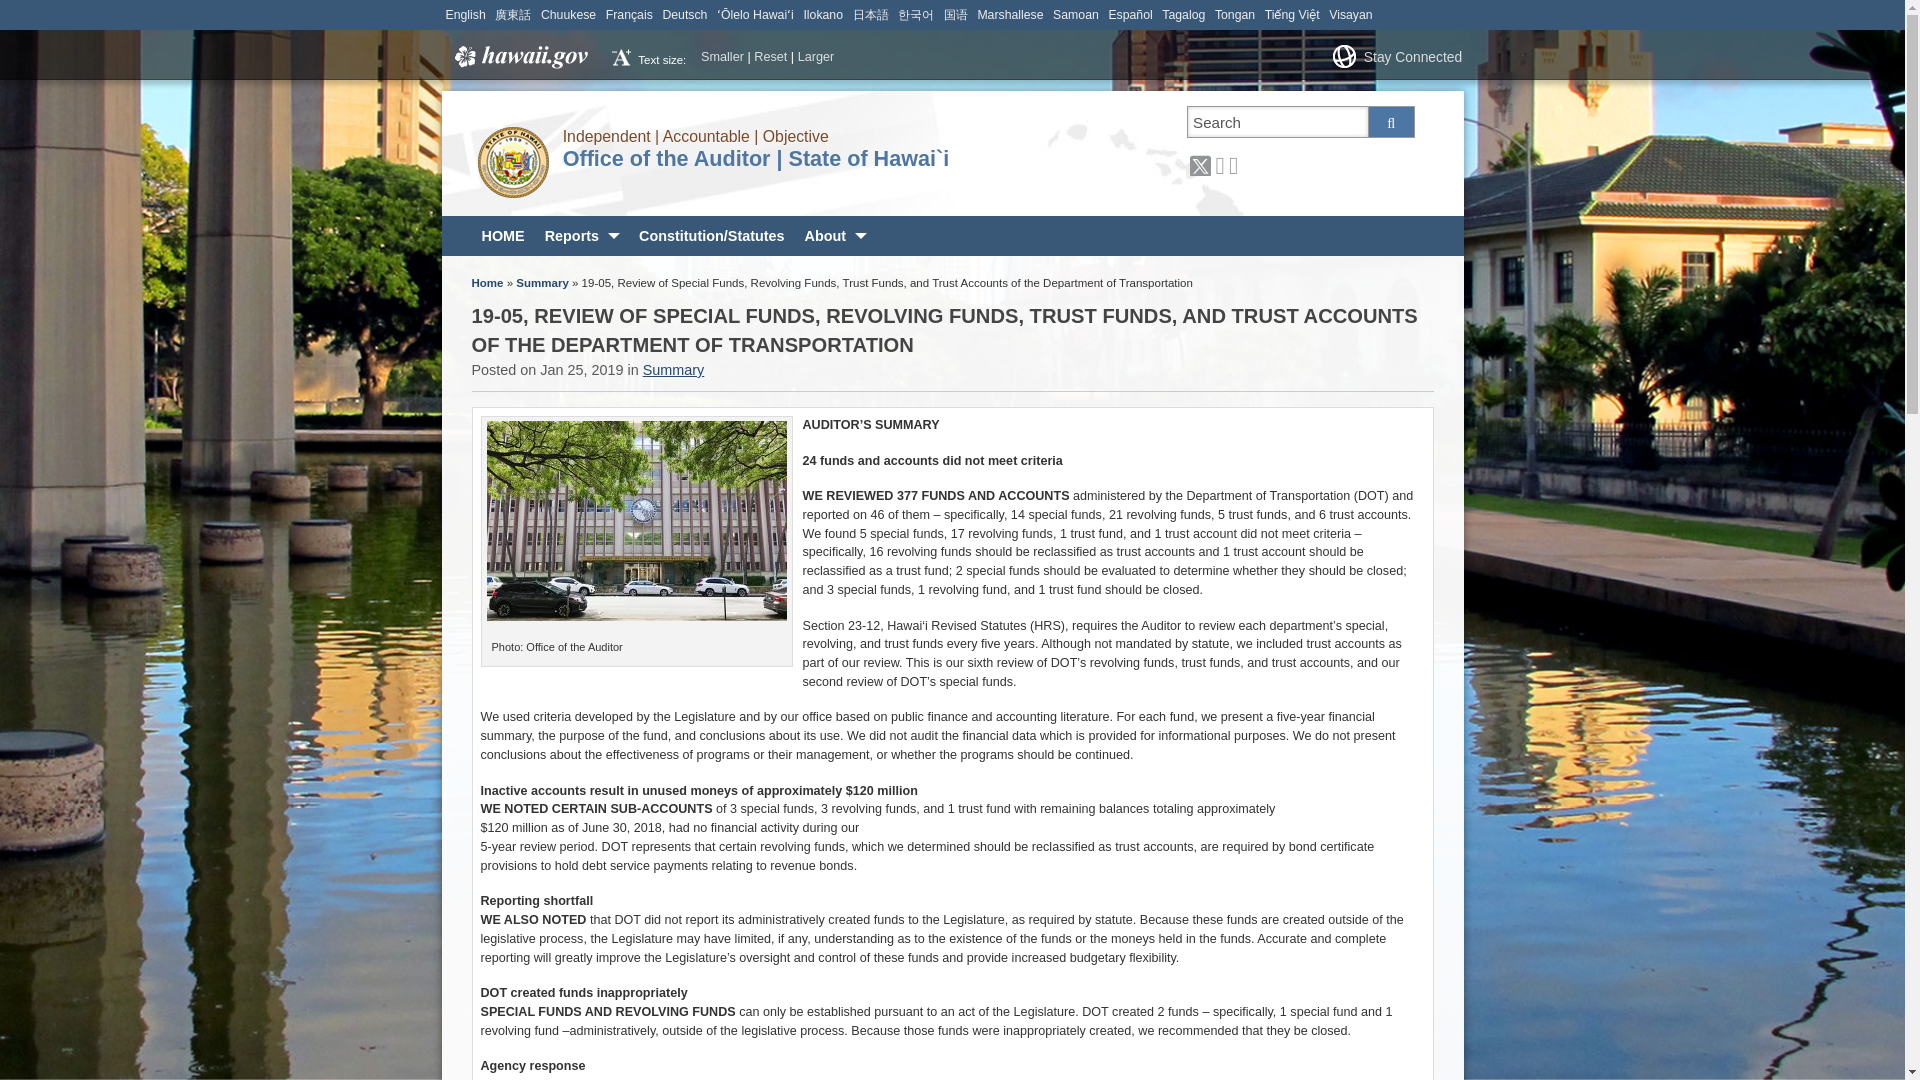  Describe the element at coordinates (1075, 14) in the screenshot. I see `Samoan` at that location.